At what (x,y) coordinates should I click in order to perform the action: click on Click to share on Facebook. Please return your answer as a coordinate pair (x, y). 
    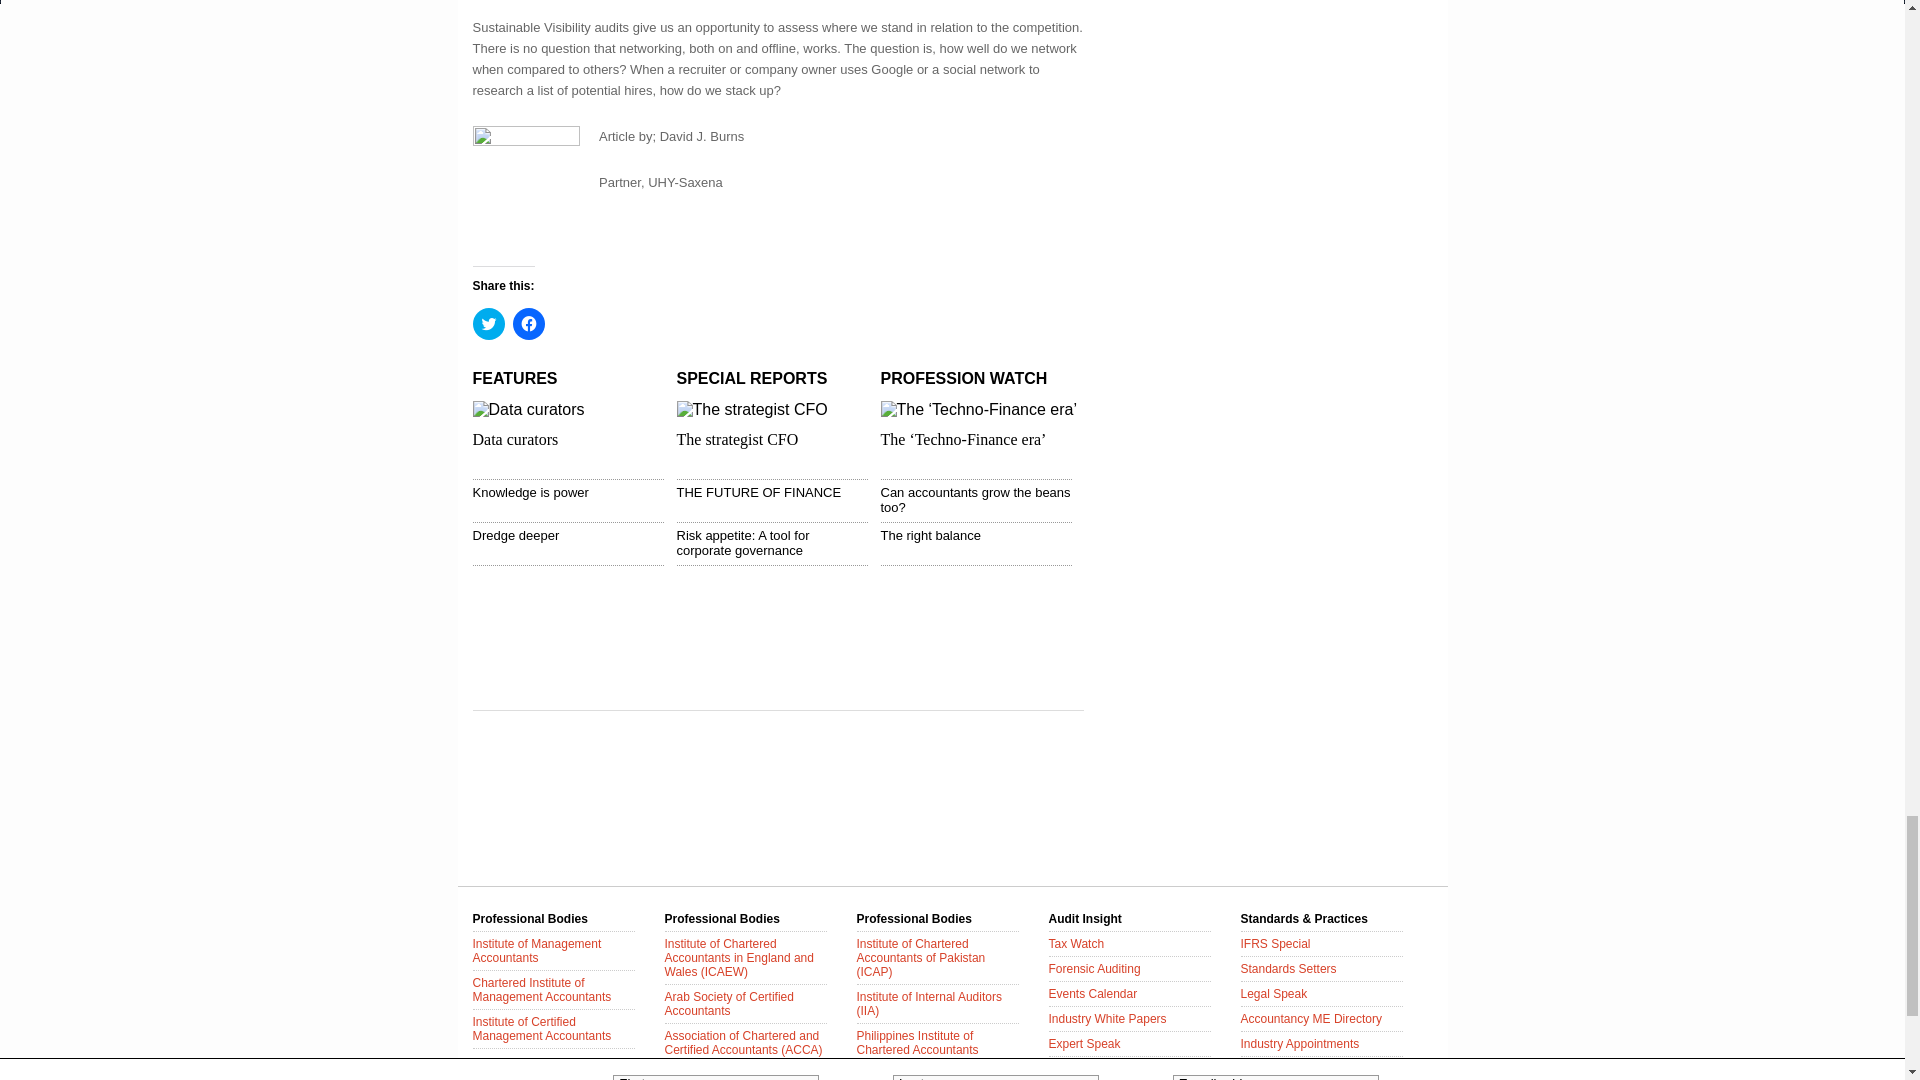
    Looking at the image, I should click on (528, 324).